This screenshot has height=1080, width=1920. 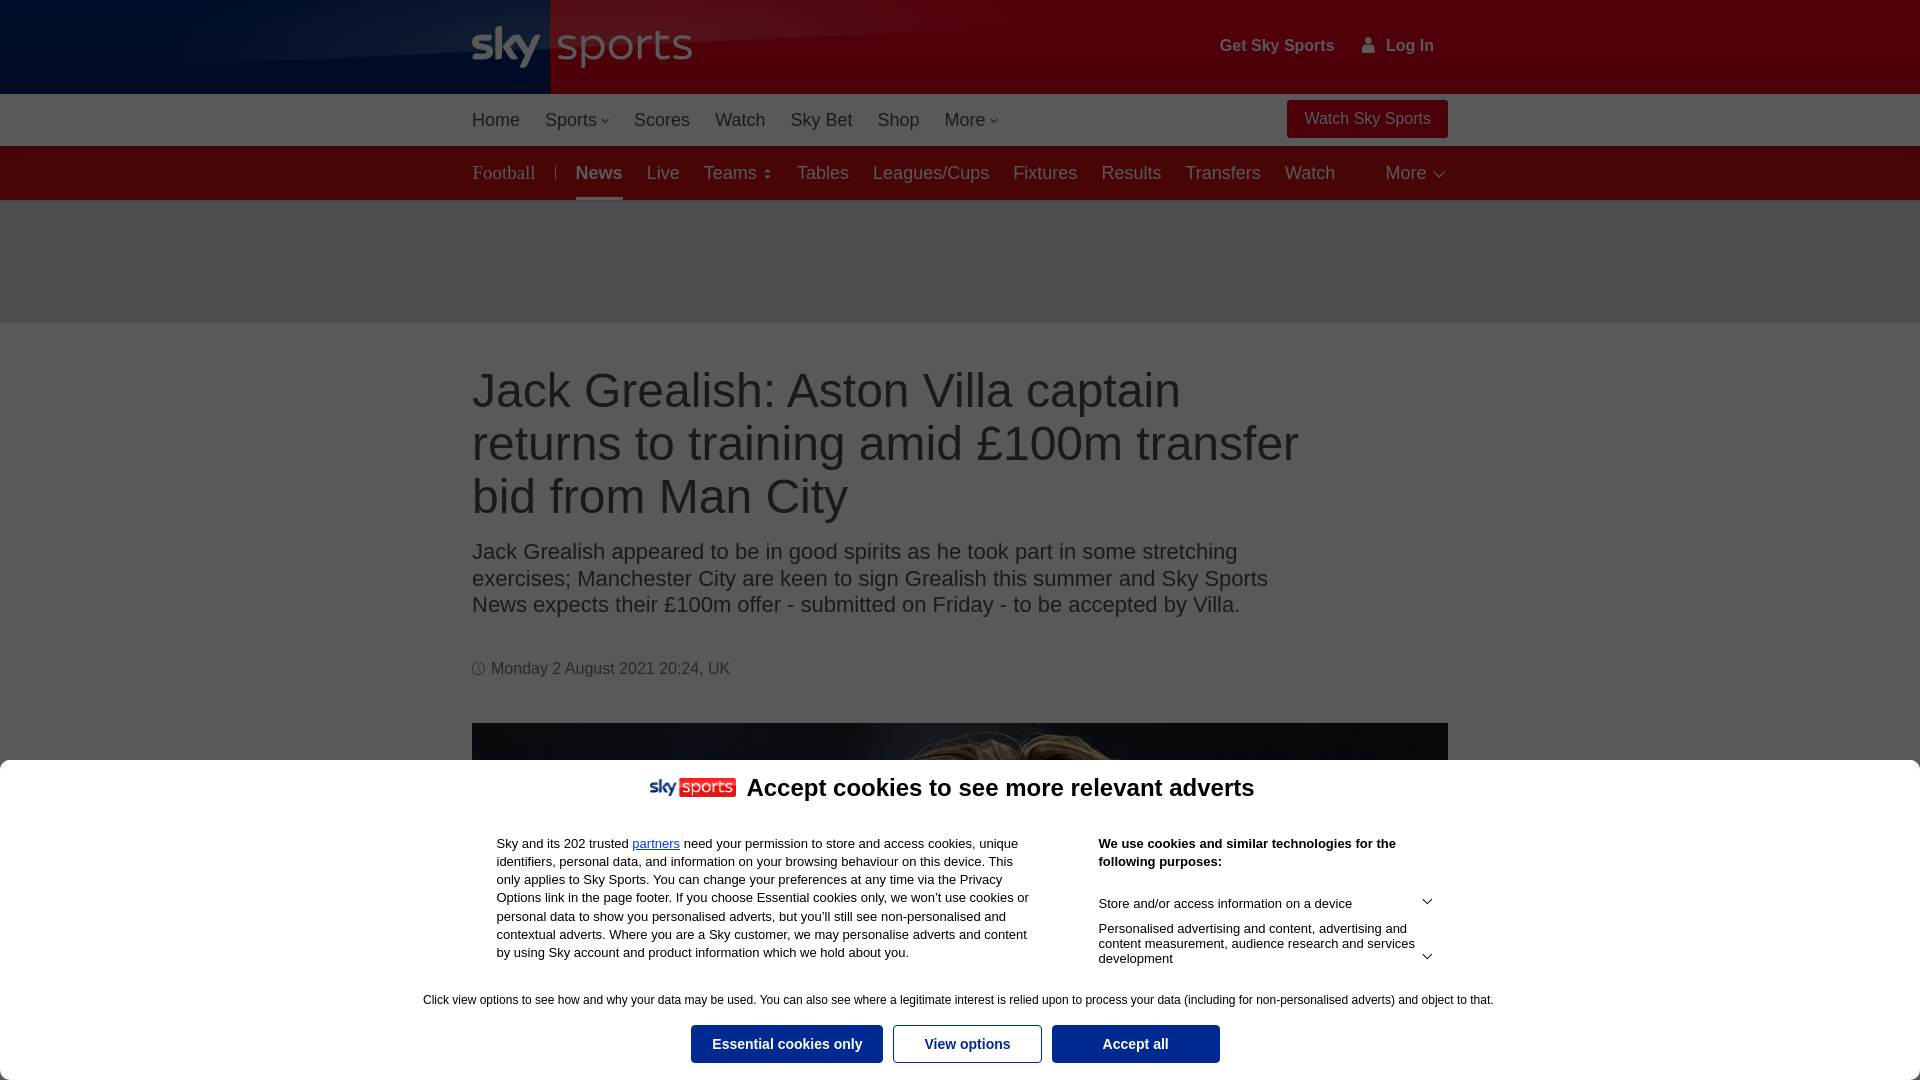 What do you see at coordinates (1278, 46) in the screenshot?
I see `Get Sky Sports` at bounding box center [1278, 46].